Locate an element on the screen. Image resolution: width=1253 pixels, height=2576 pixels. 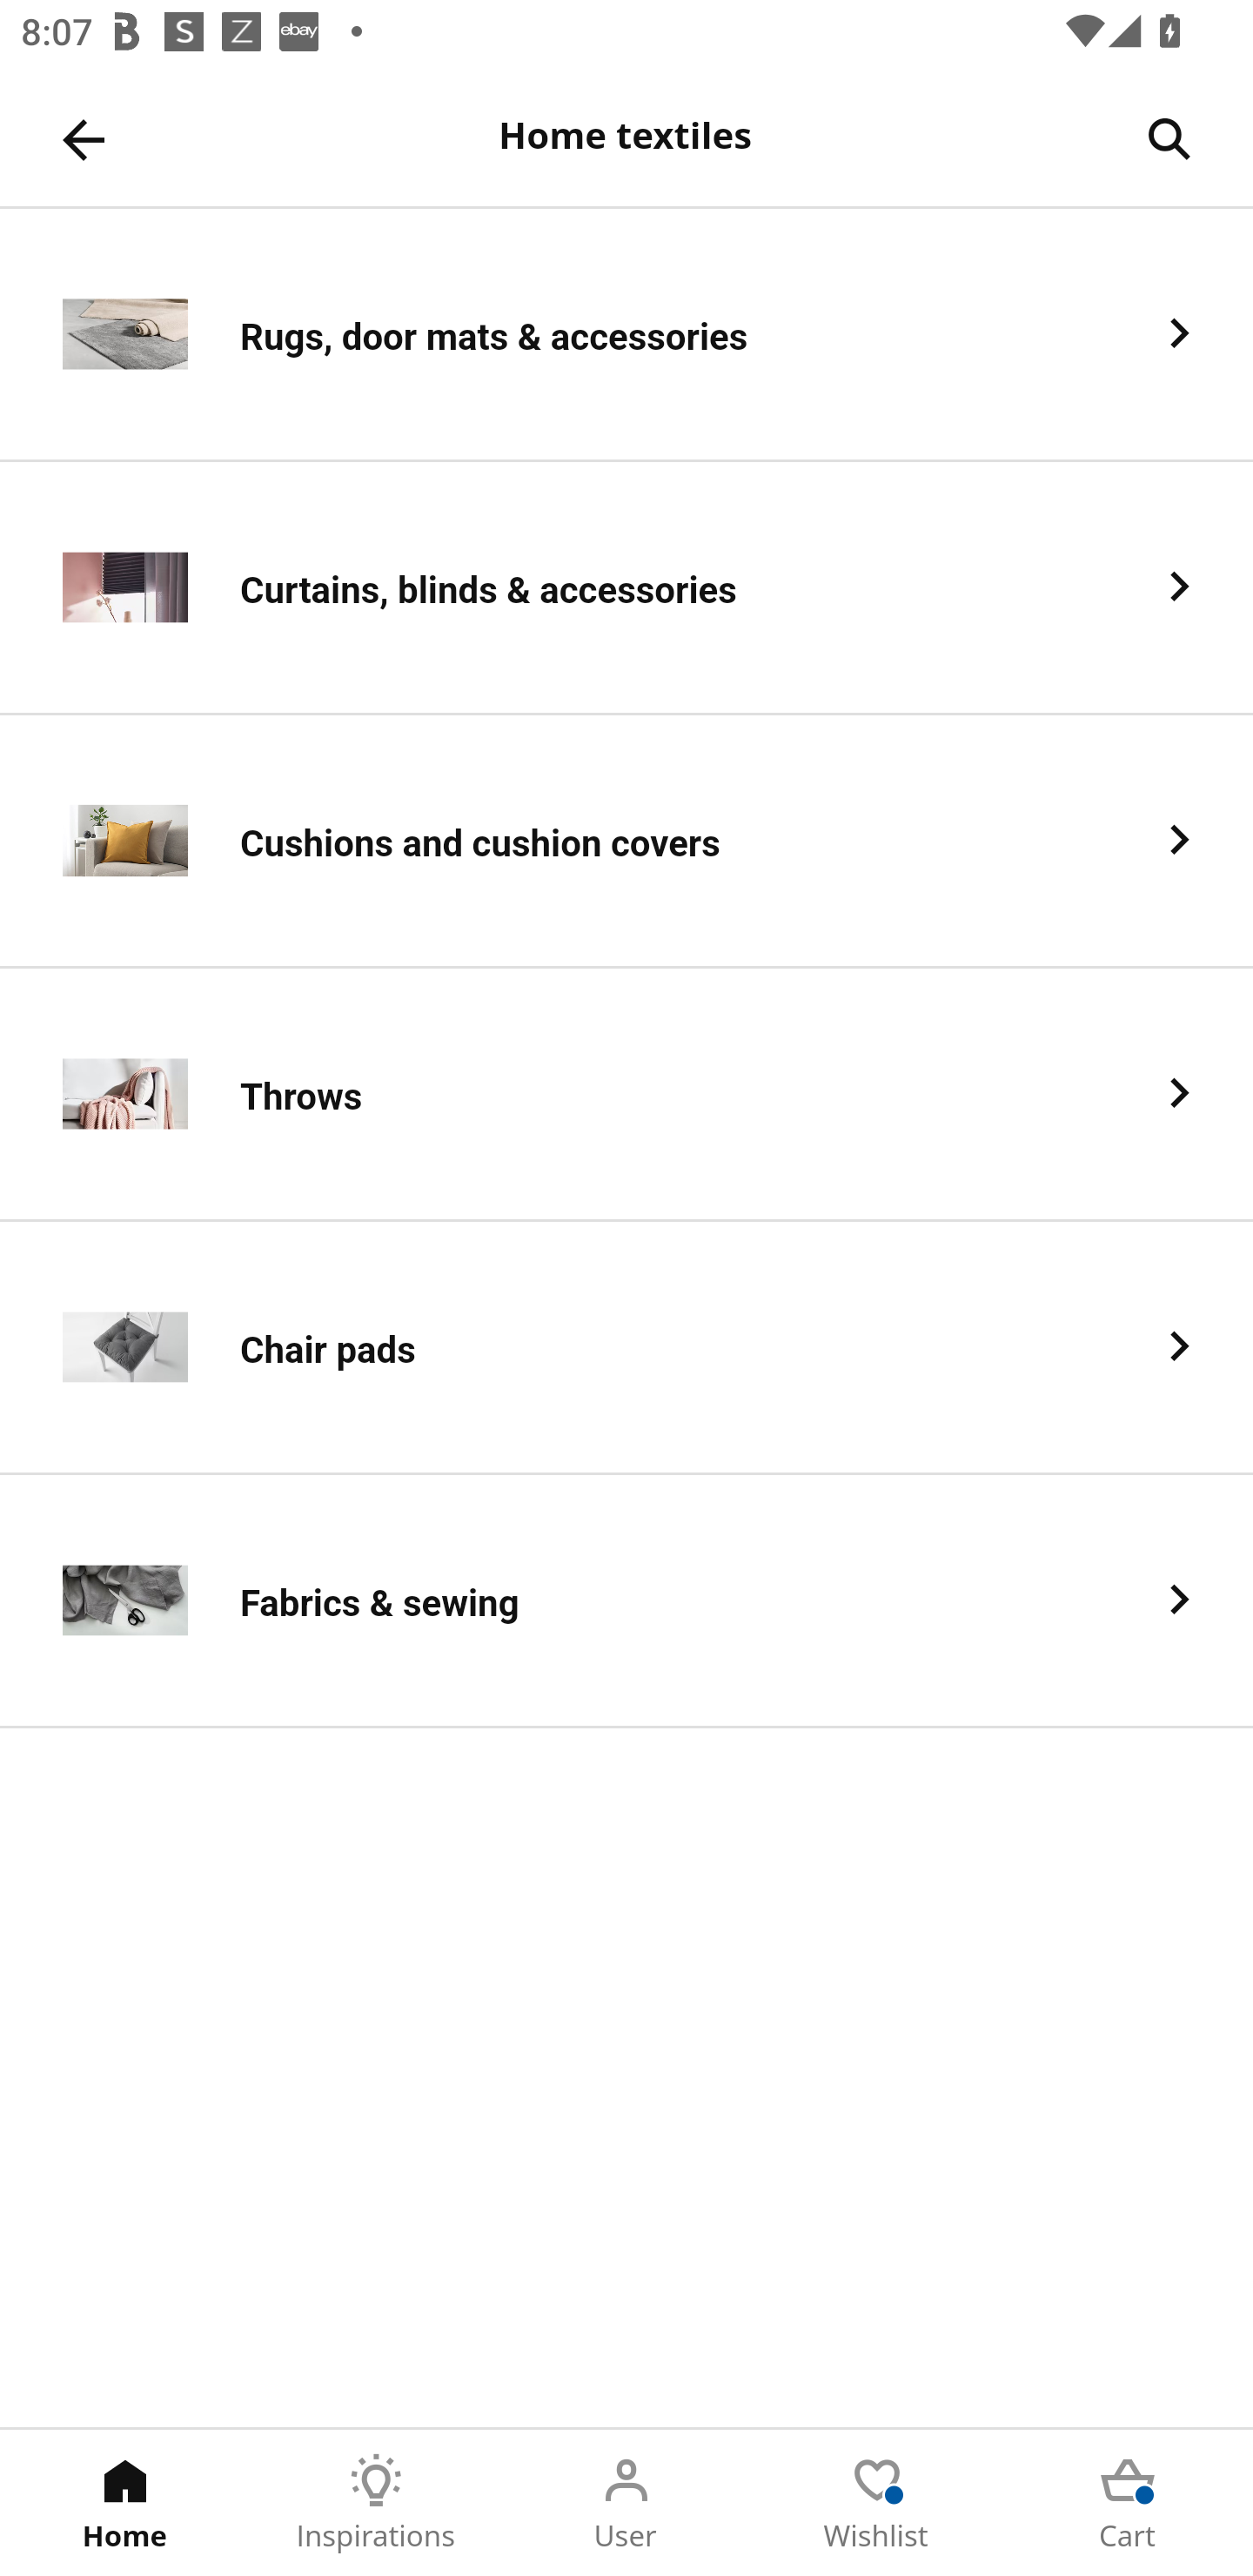
User
Tab 3 of 5 is located at coordinates (626, 2503).